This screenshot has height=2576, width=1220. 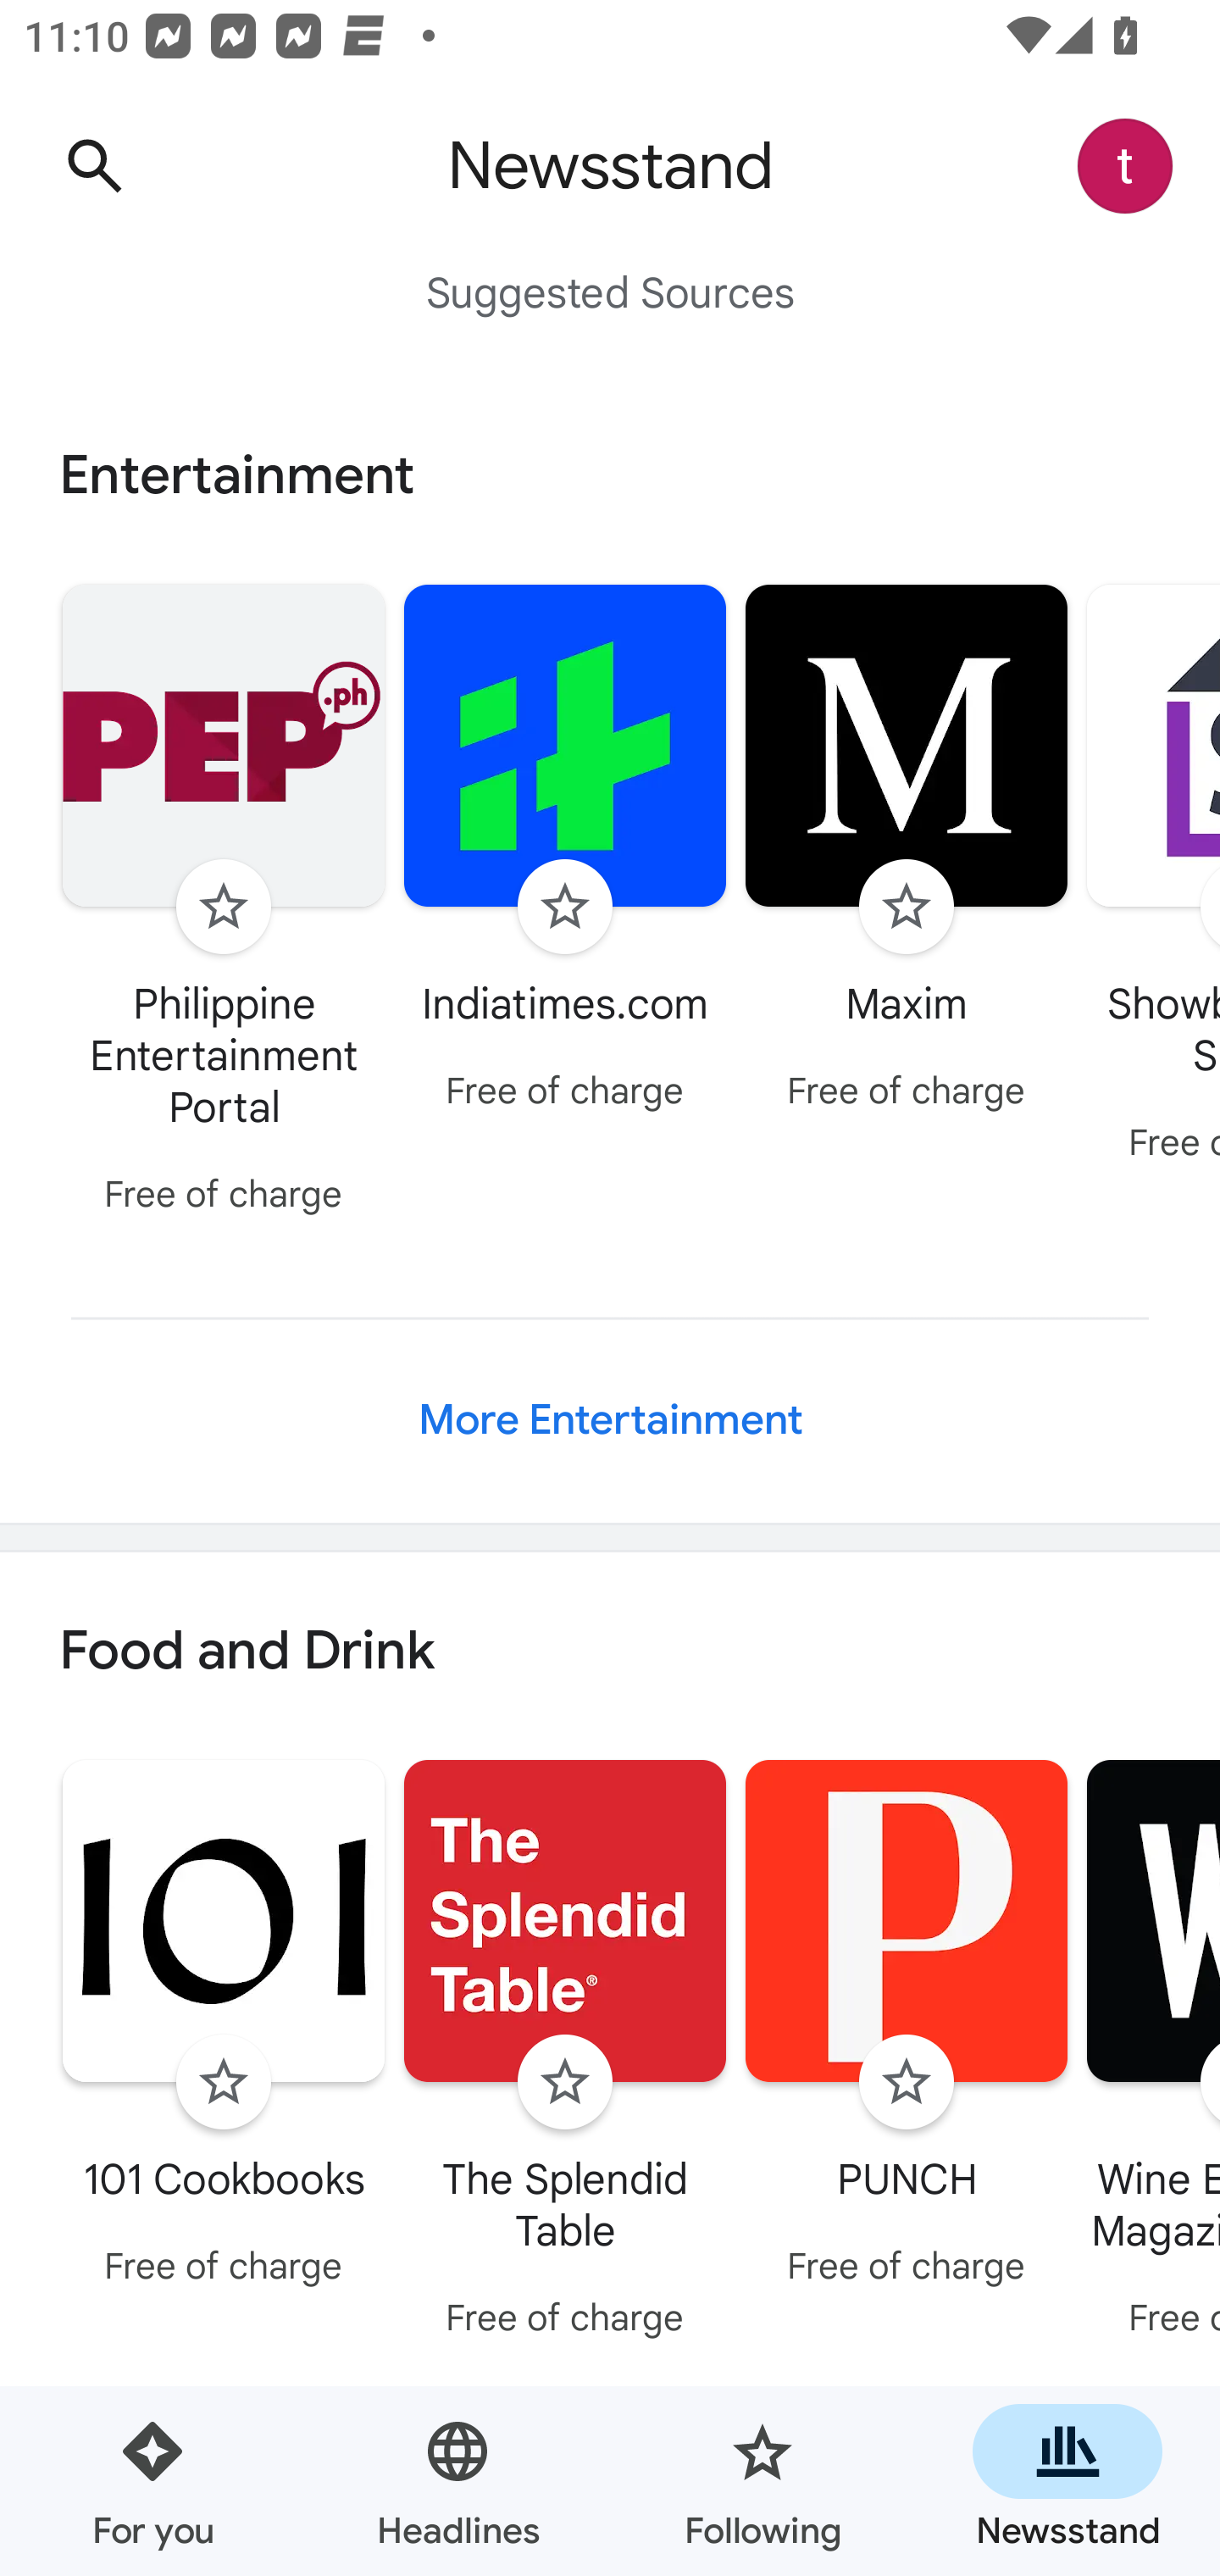 What do you see at coordinates (907, 2029) in the screenshot?
I see `Follow PUNCH Free of charge` at bounding box center [907, 2029].